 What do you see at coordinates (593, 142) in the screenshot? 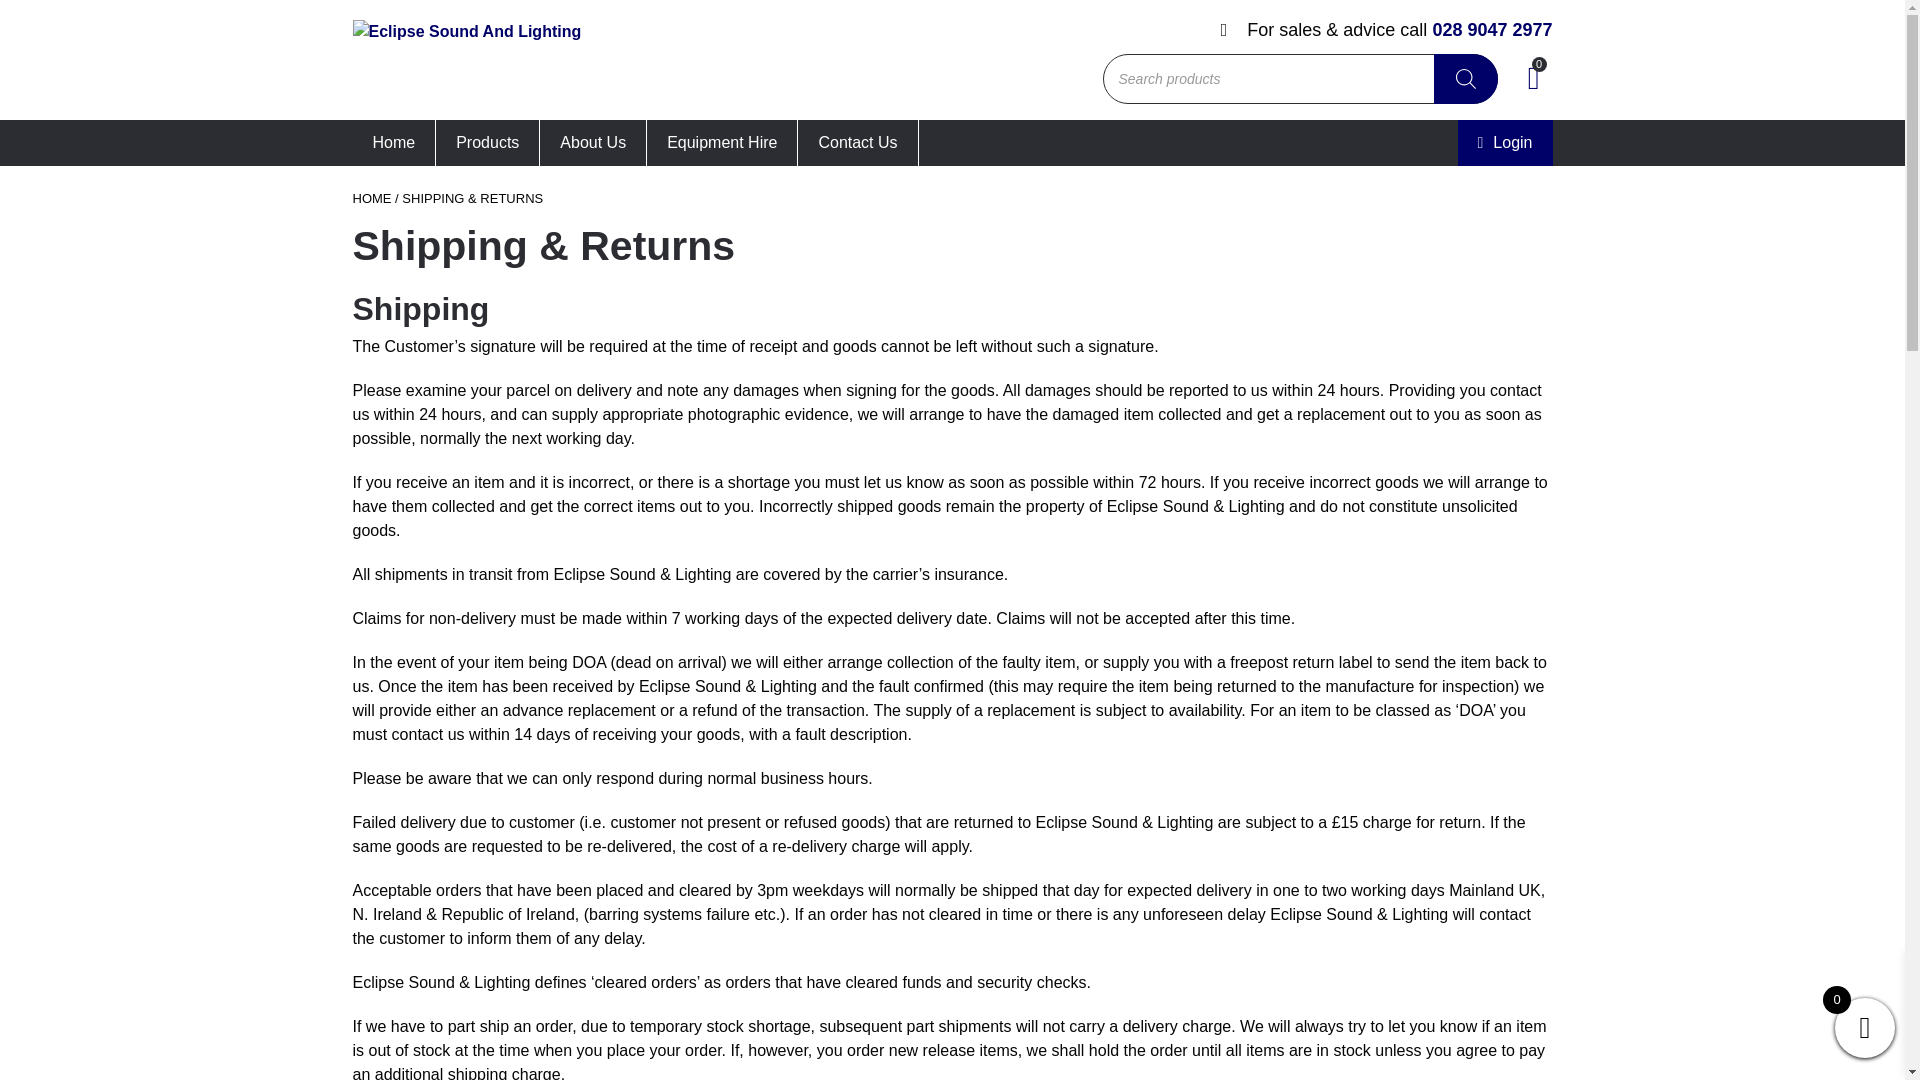
I see `About Us` at bounding box center [593, 142].